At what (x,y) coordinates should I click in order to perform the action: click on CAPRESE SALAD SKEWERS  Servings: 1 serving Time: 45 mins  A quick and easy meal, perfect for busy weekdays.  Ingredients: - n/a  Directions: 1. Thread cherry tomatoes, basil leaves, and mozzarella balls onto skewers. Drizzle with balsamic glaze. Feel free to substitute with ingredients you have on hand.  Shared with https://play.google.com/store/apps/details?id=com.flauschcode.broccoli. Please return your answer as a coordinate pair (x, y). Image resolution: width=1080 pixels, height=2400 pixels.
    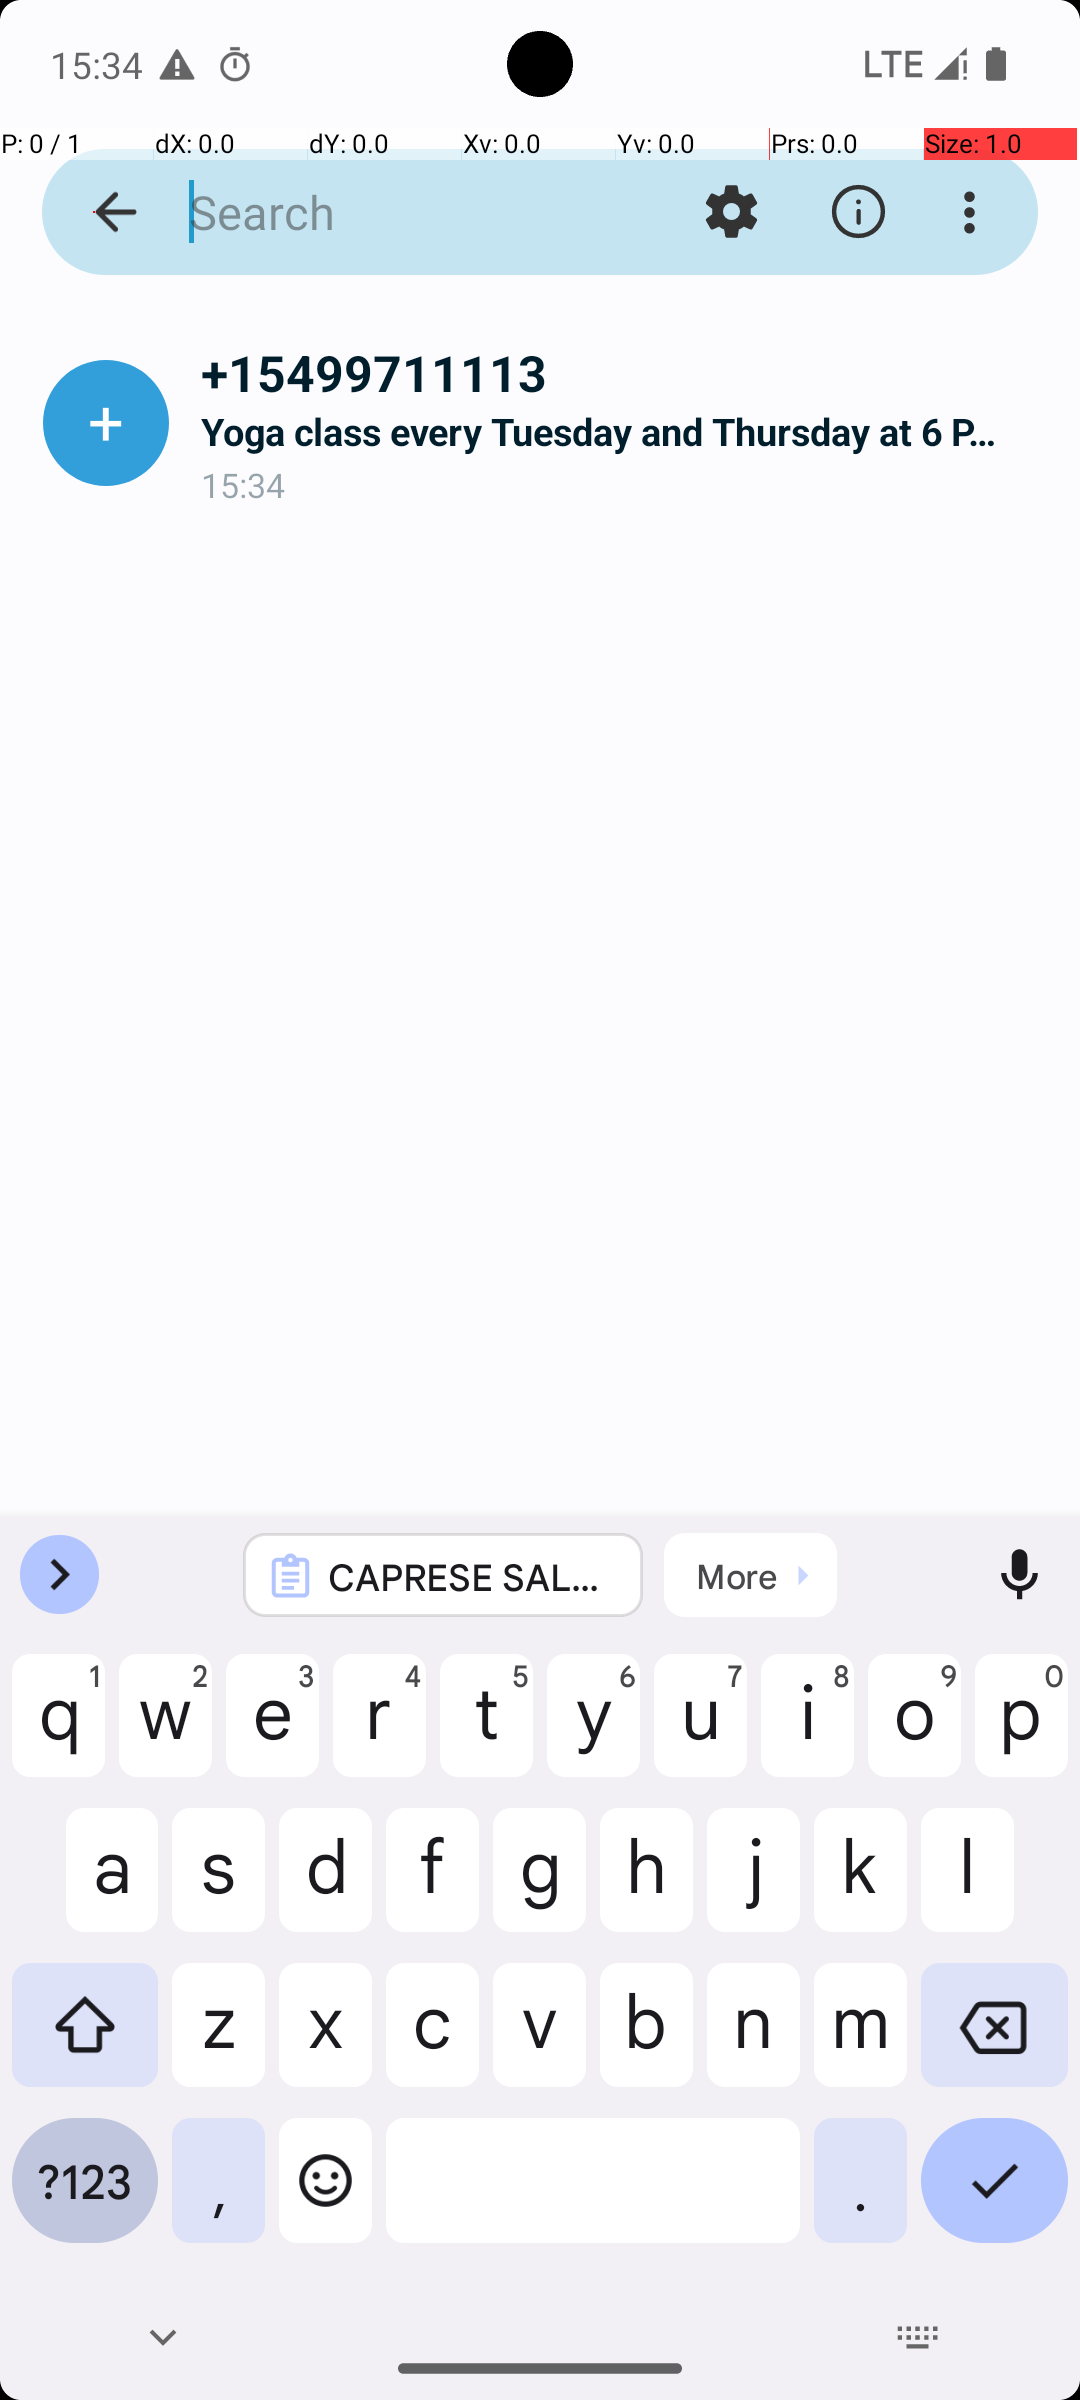
    Looking at the image, I should click on (470, 1576).